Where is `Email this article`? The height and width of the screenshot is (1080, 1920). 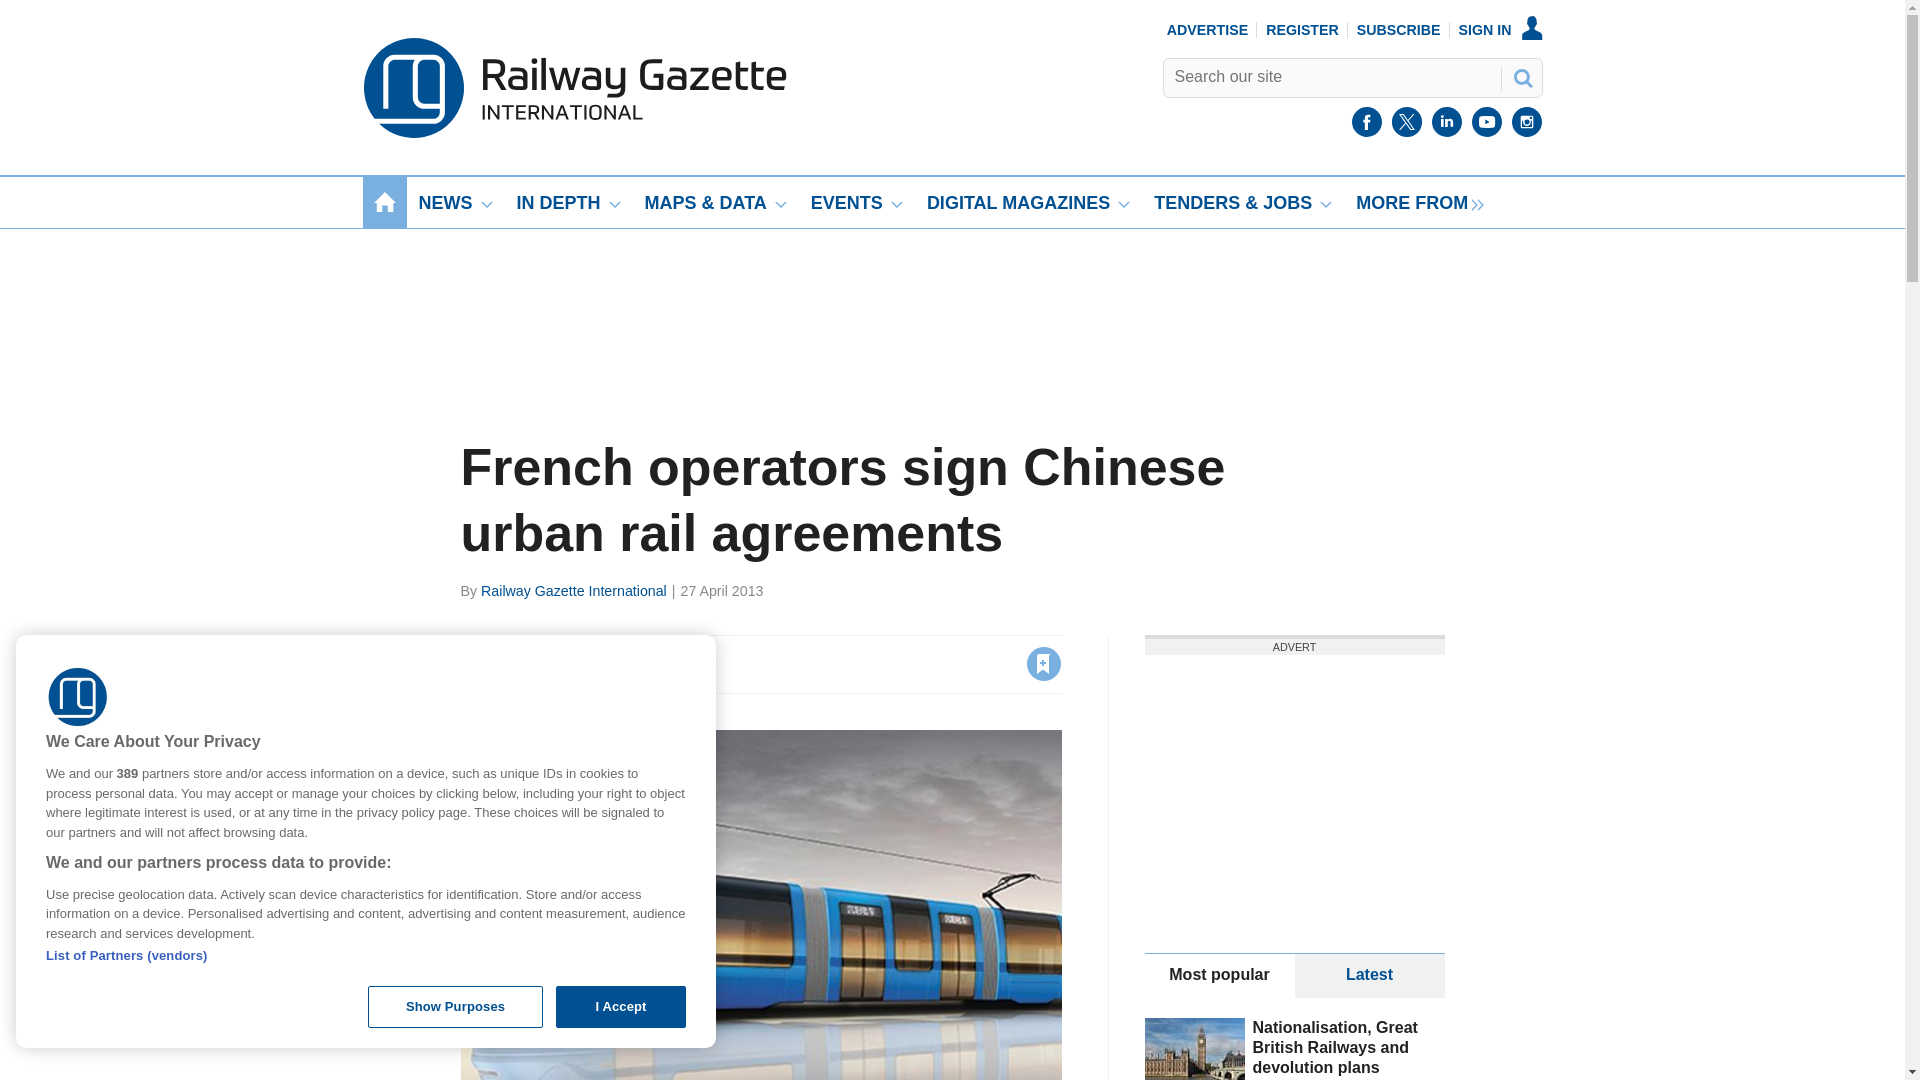
Email this article is located at coordinates (607, 663).